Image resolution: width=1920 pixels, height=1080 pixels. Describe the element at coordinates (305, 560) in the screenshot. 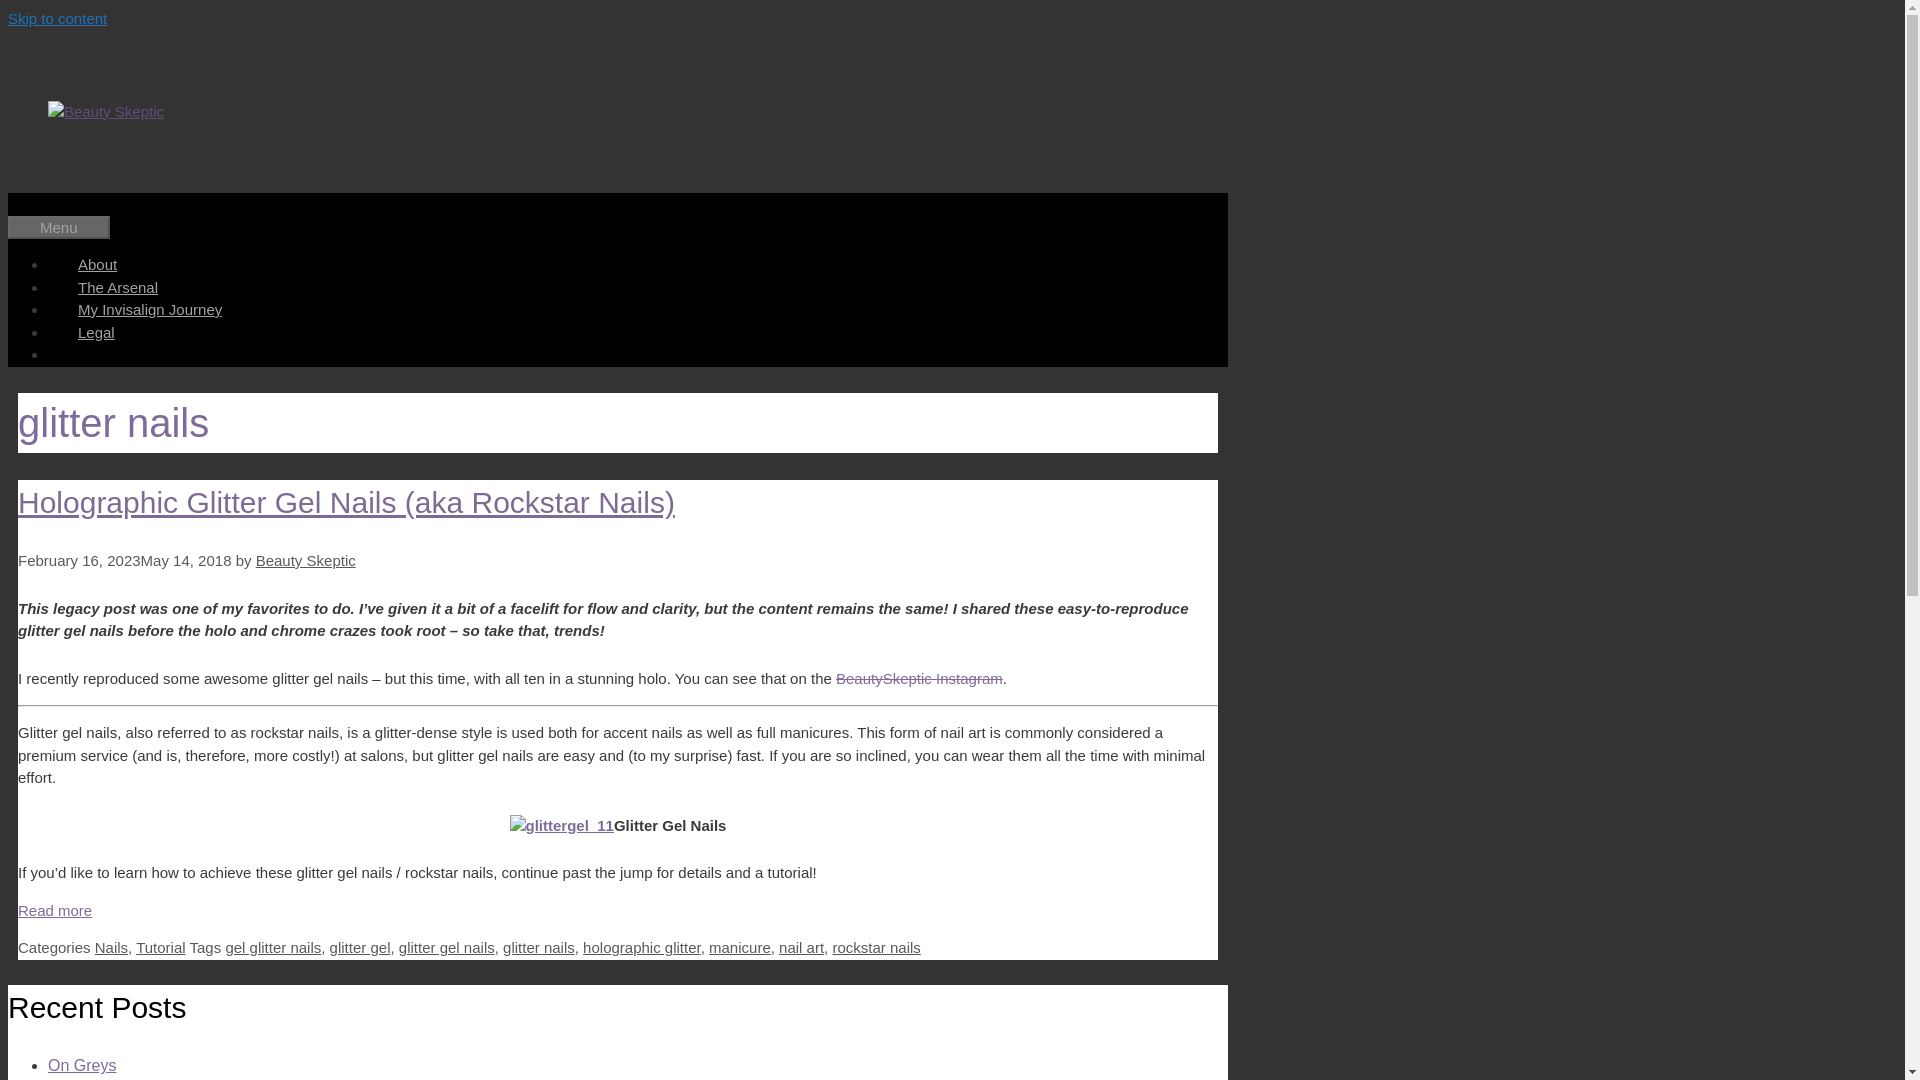

I see `View all posts by Beauty Skeptic` at that location.